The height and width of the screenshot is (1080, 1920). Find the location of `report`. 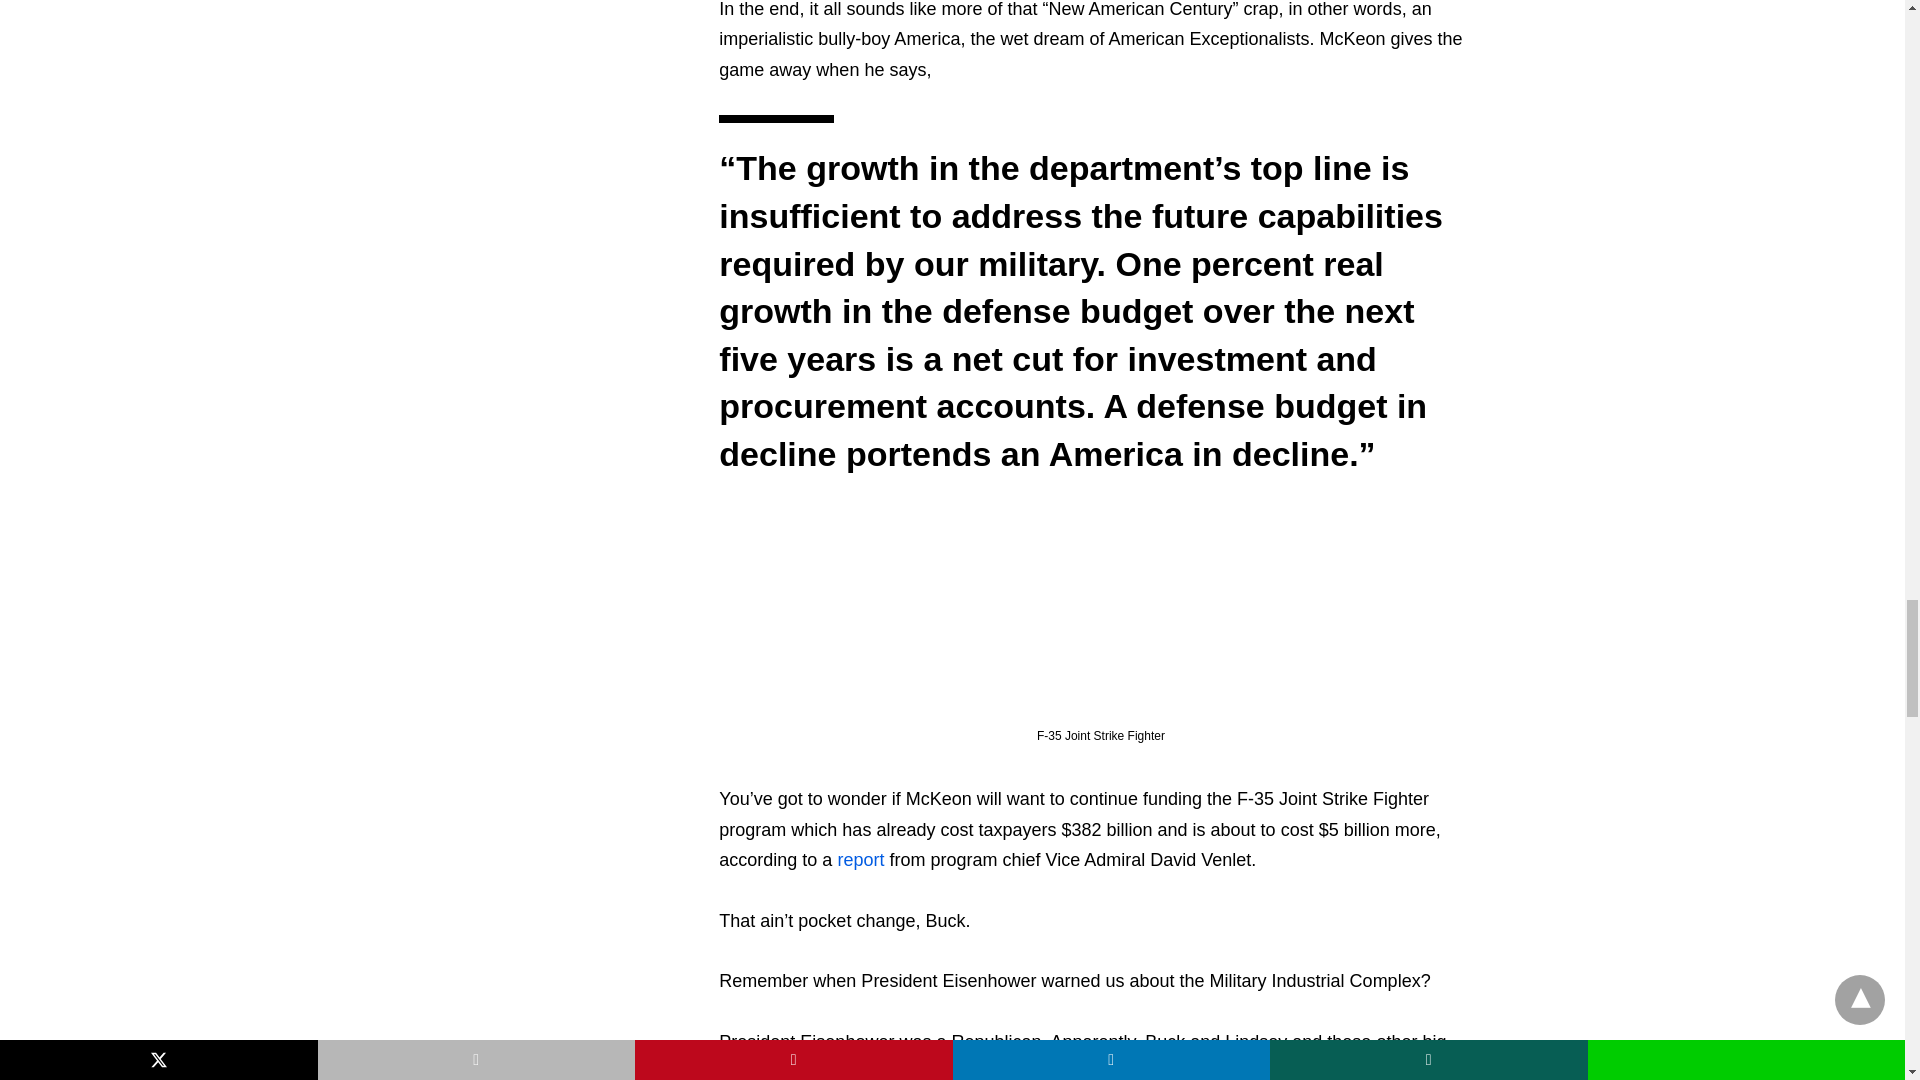

report is located at coordinates (860, 860).